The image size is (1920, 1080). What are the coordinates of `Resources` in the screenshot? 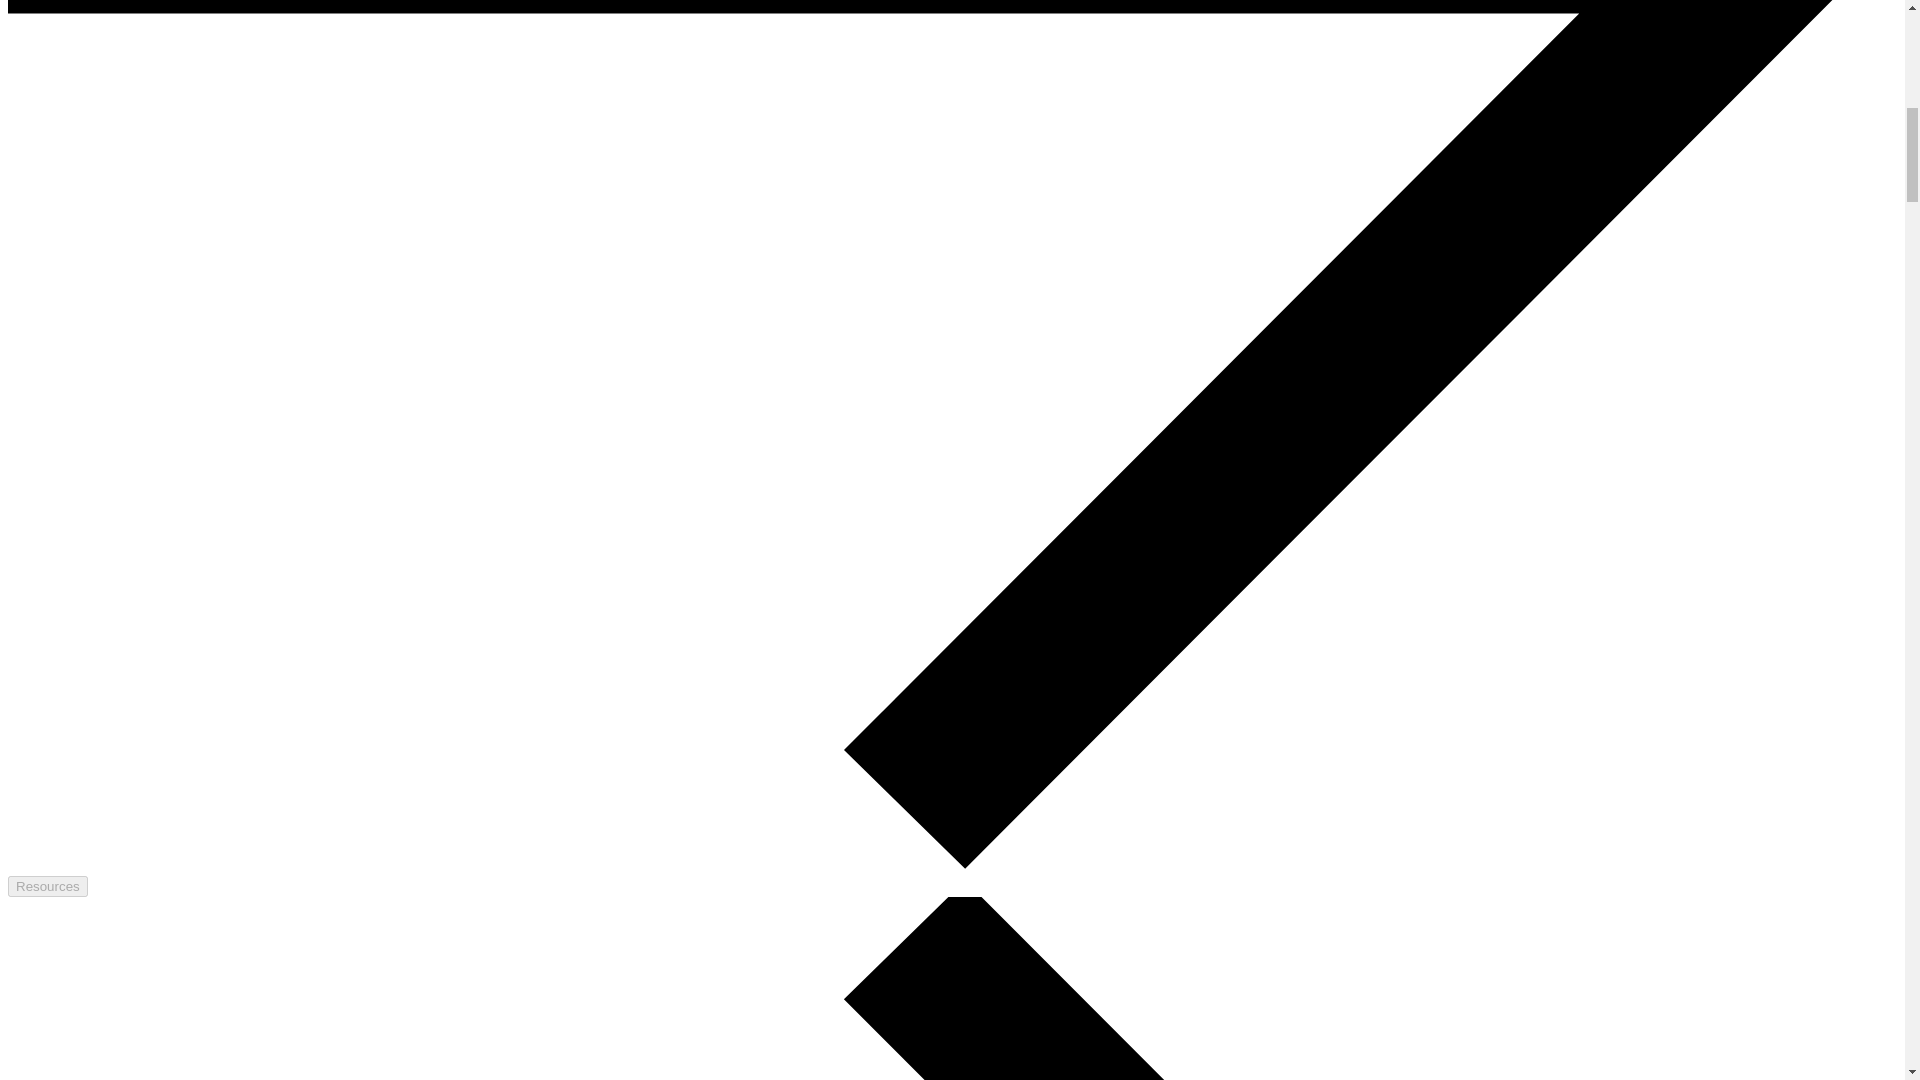 It's located at (48, 886).